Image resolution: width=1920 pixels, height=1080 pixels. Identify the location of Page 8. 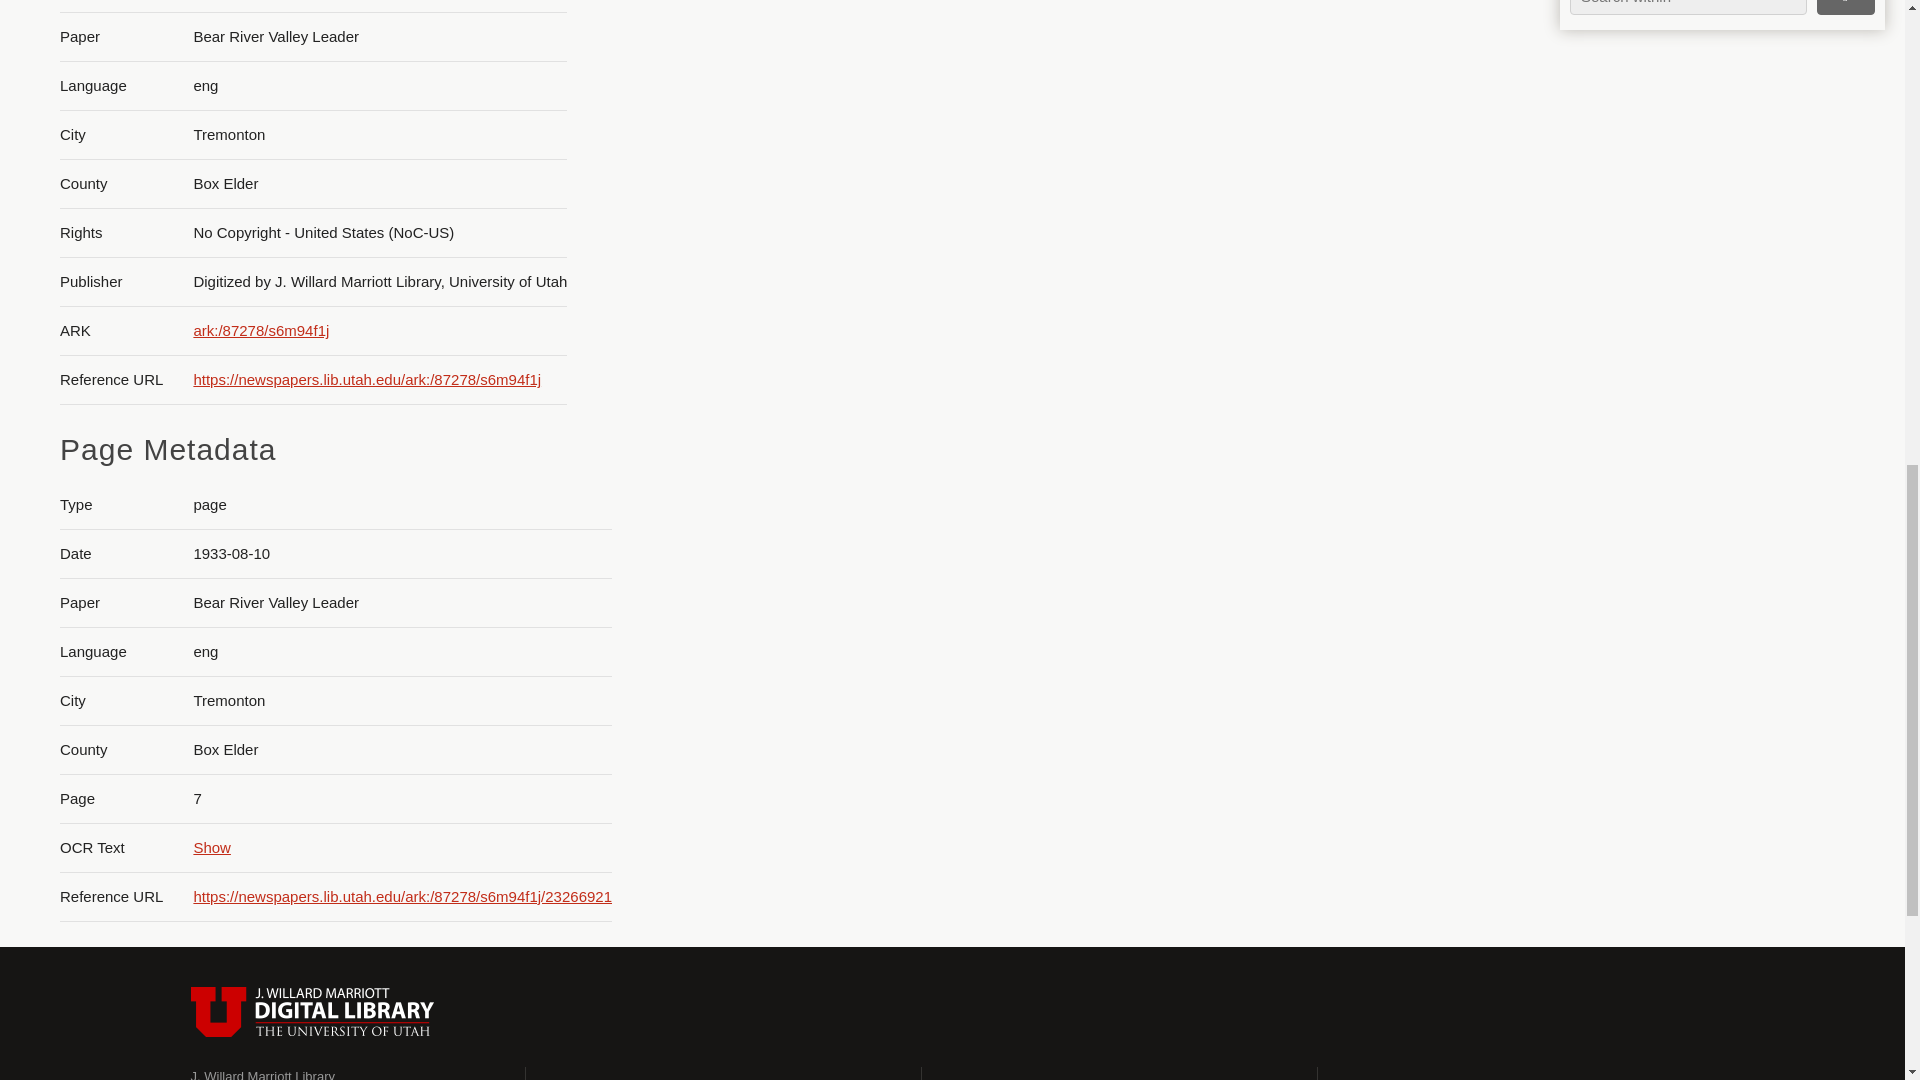
(1714, 349).